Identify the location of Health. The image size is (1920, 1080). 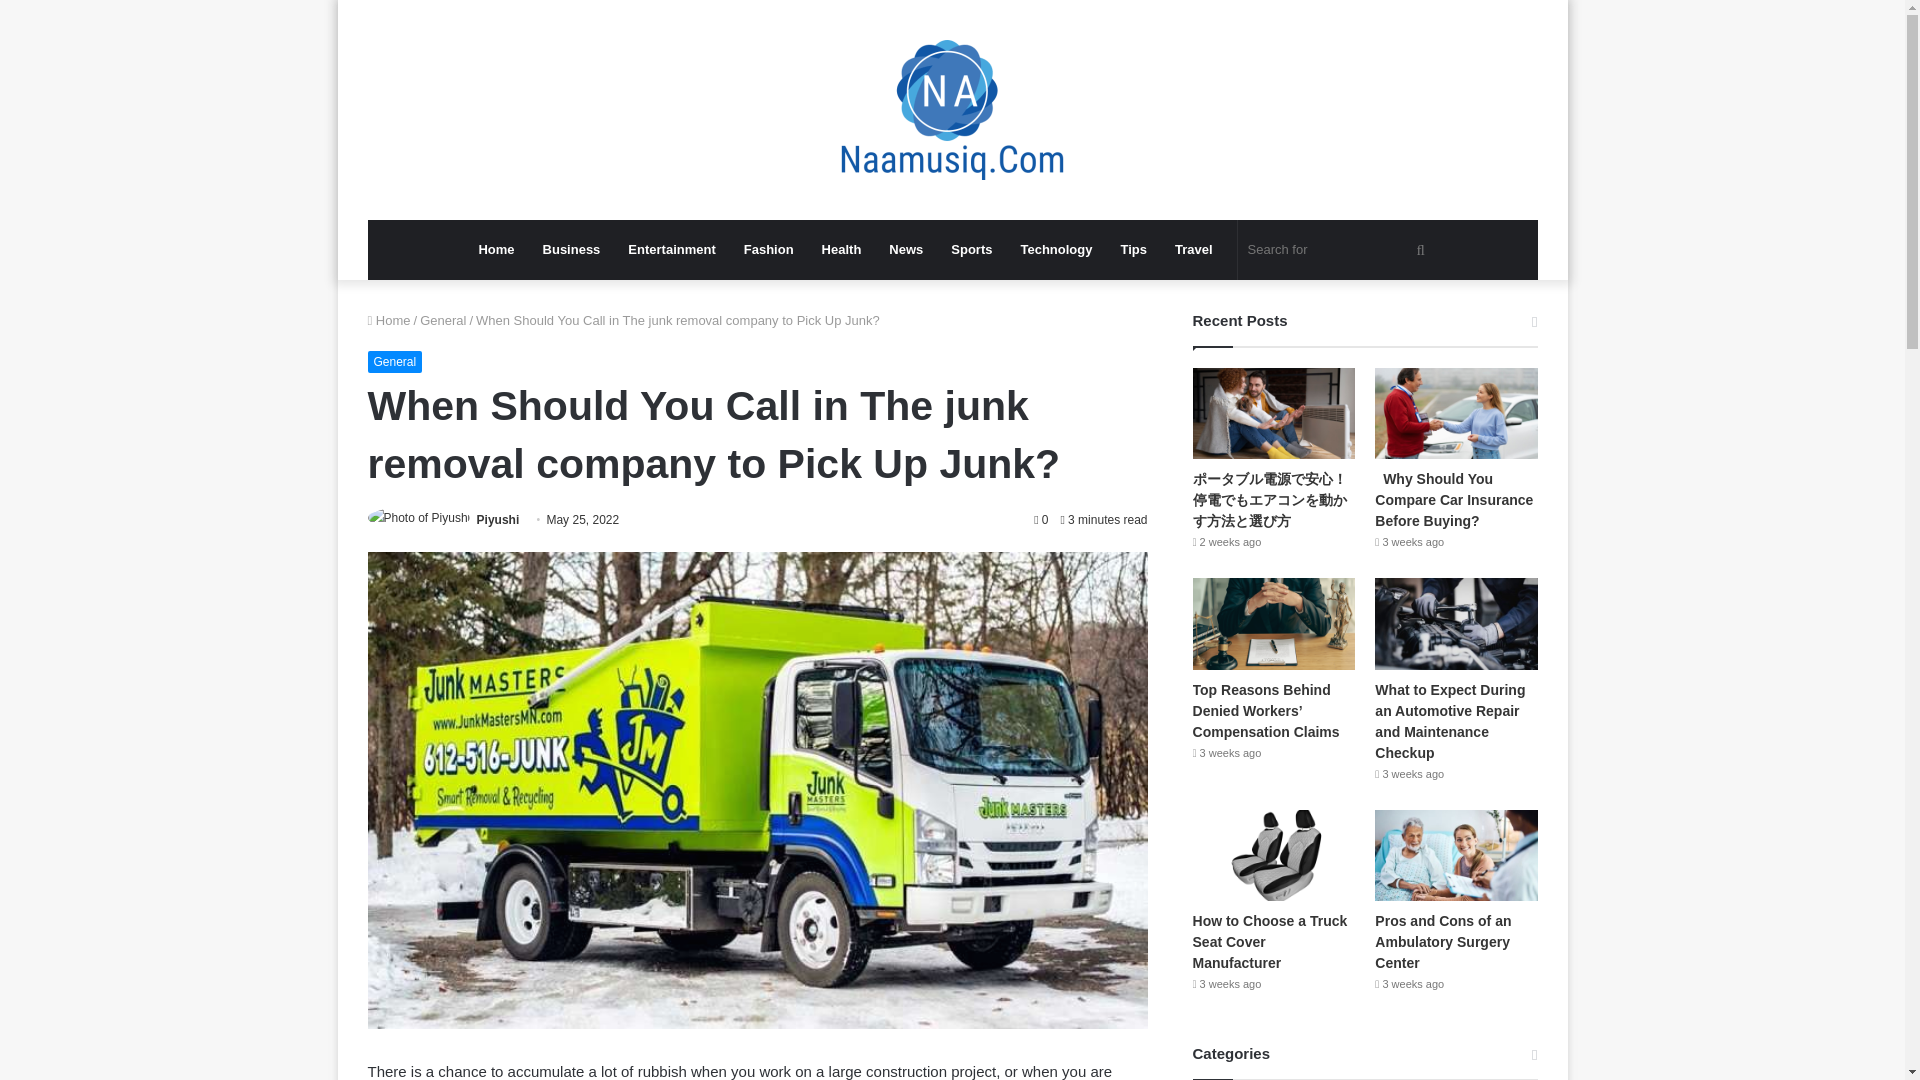
(842, 250).